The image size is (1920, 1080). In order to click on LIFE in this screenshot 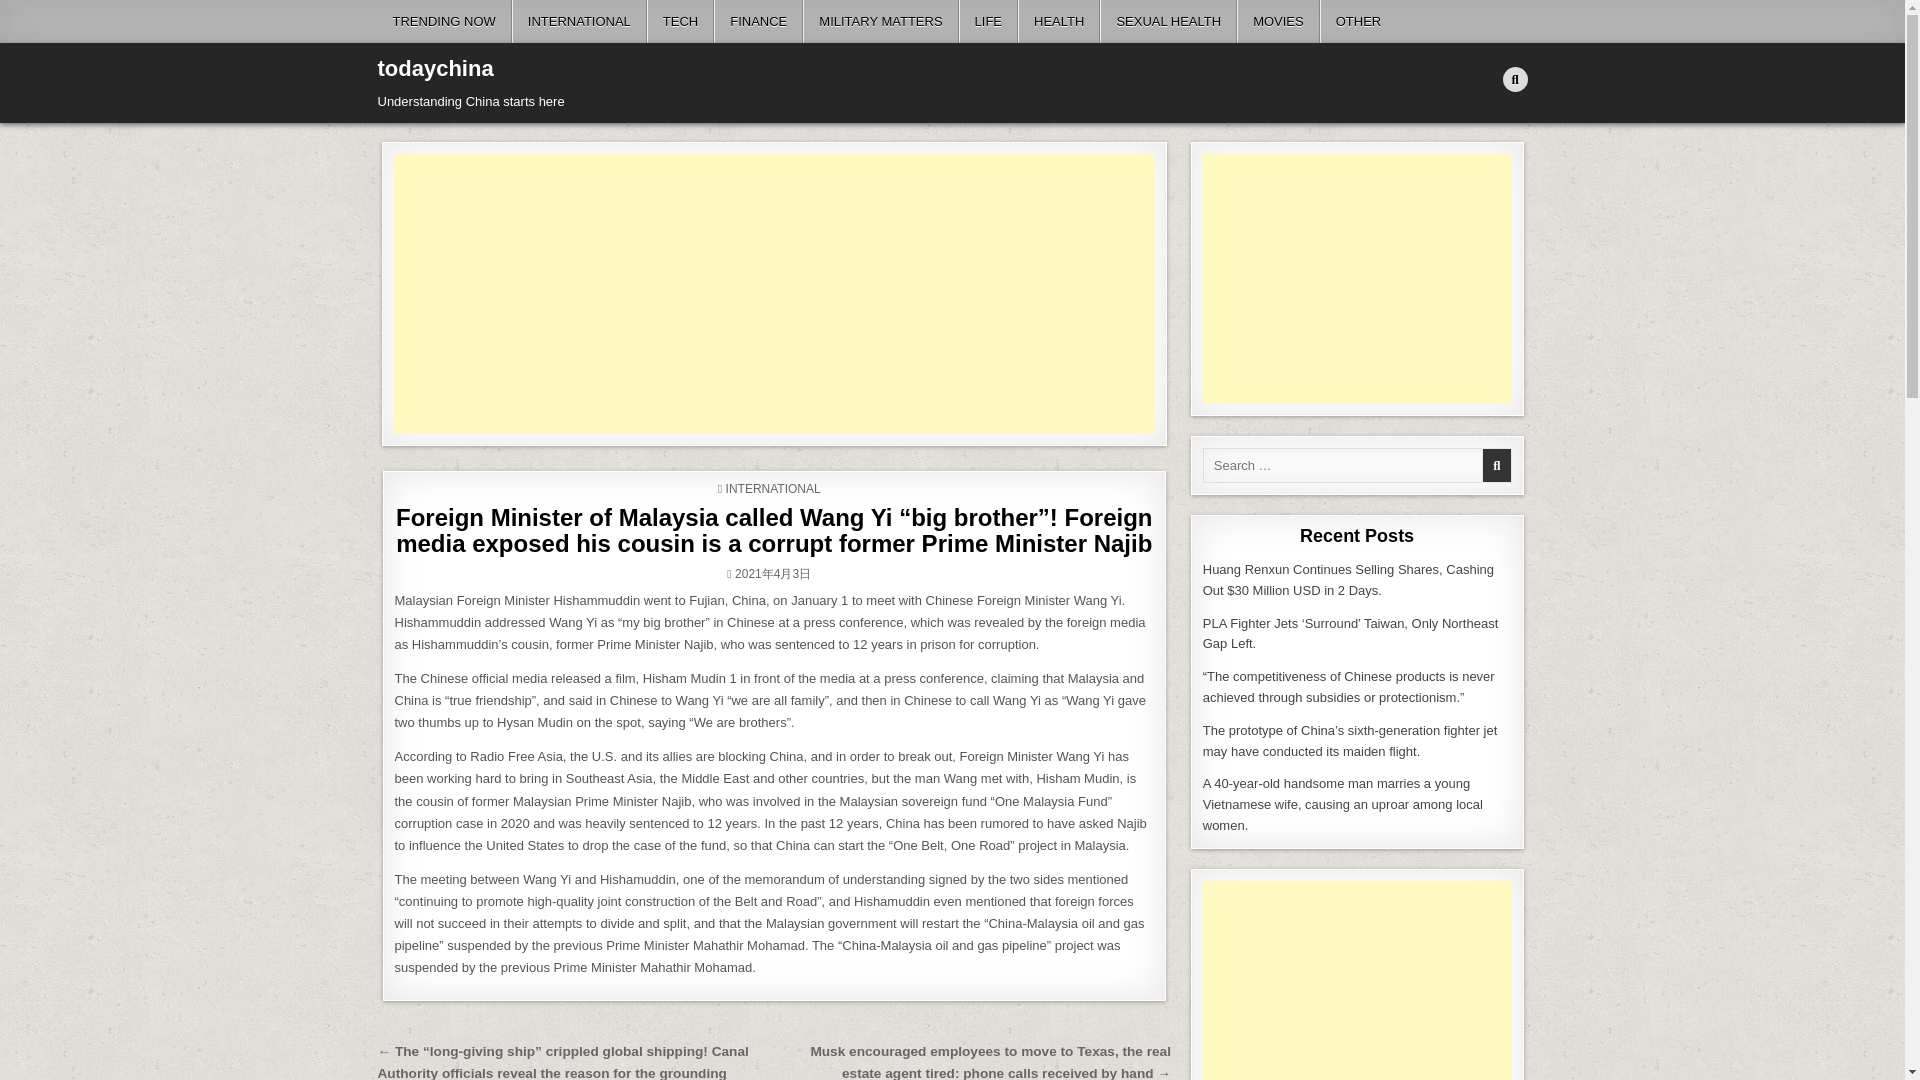, I will do `click(988, 22)`.